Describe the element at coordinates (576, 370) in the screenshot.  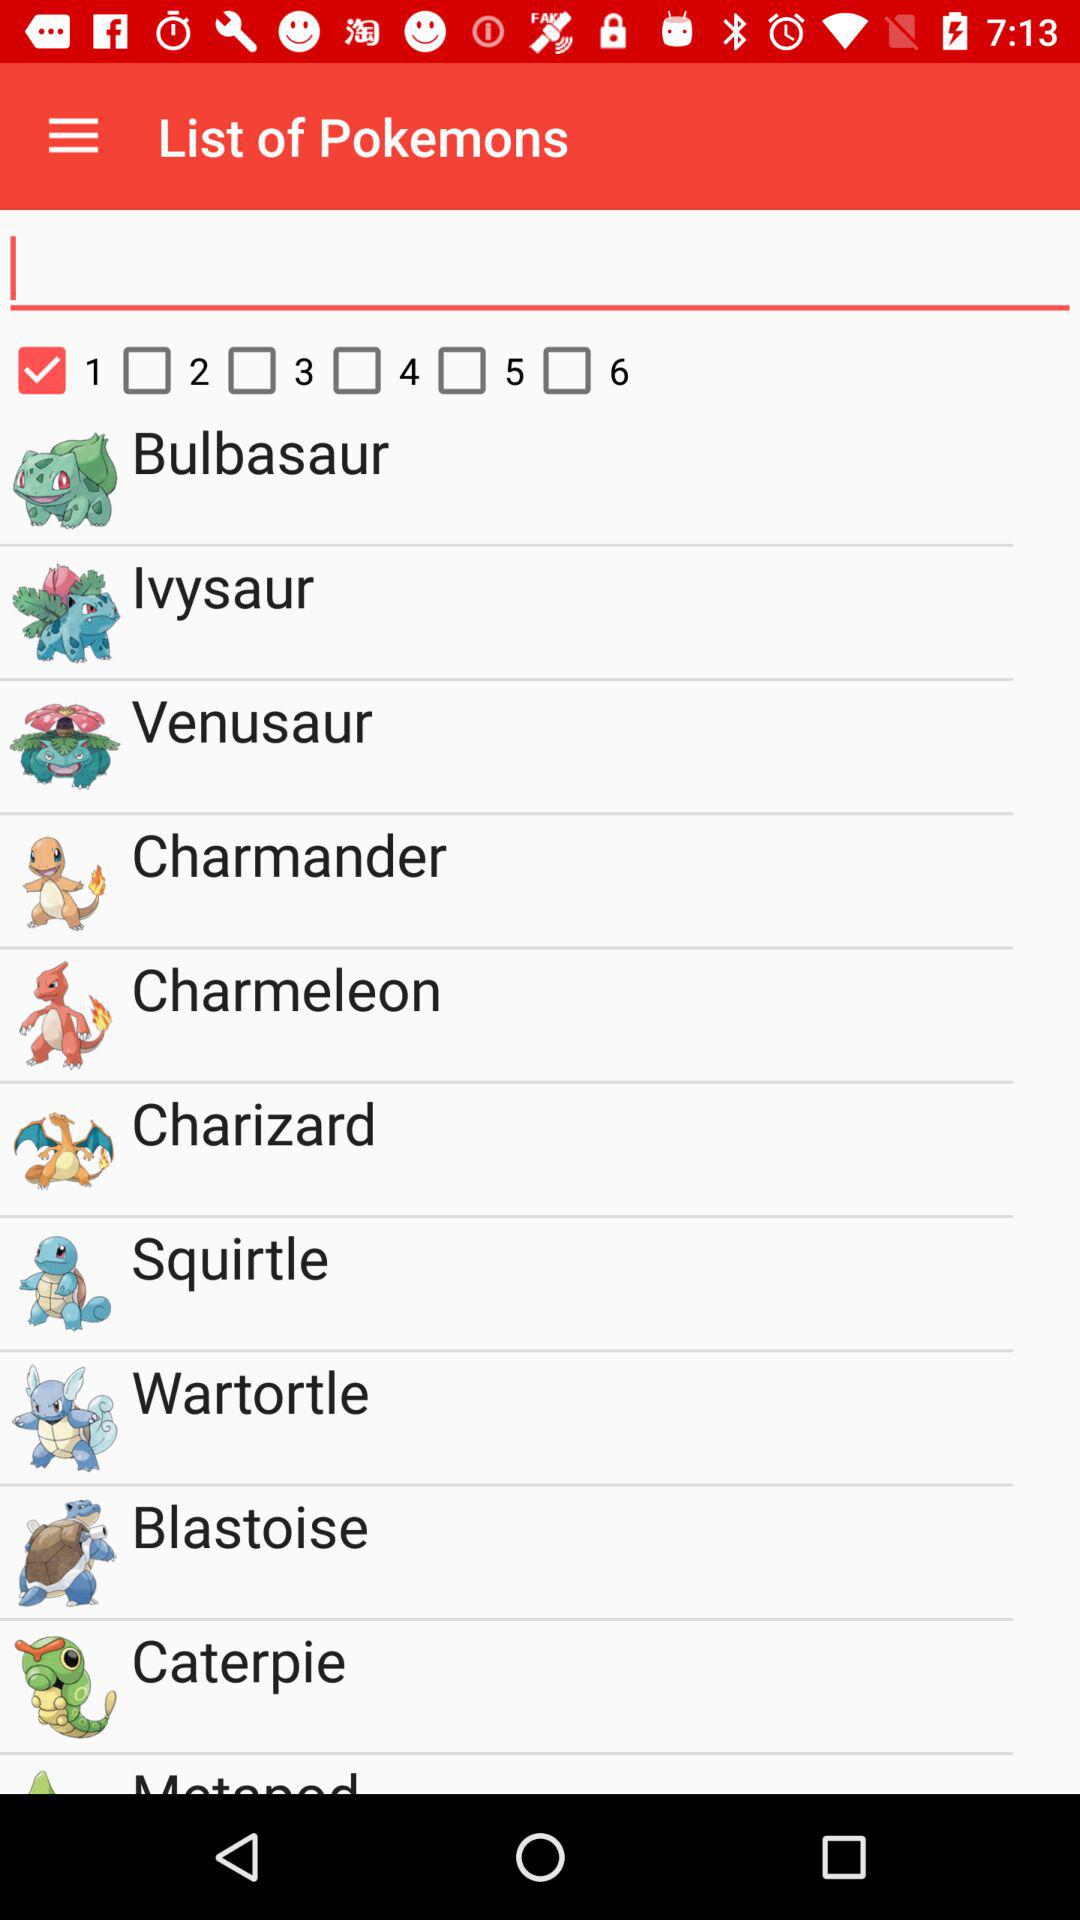
I see `tap item next to the 5` at that location.